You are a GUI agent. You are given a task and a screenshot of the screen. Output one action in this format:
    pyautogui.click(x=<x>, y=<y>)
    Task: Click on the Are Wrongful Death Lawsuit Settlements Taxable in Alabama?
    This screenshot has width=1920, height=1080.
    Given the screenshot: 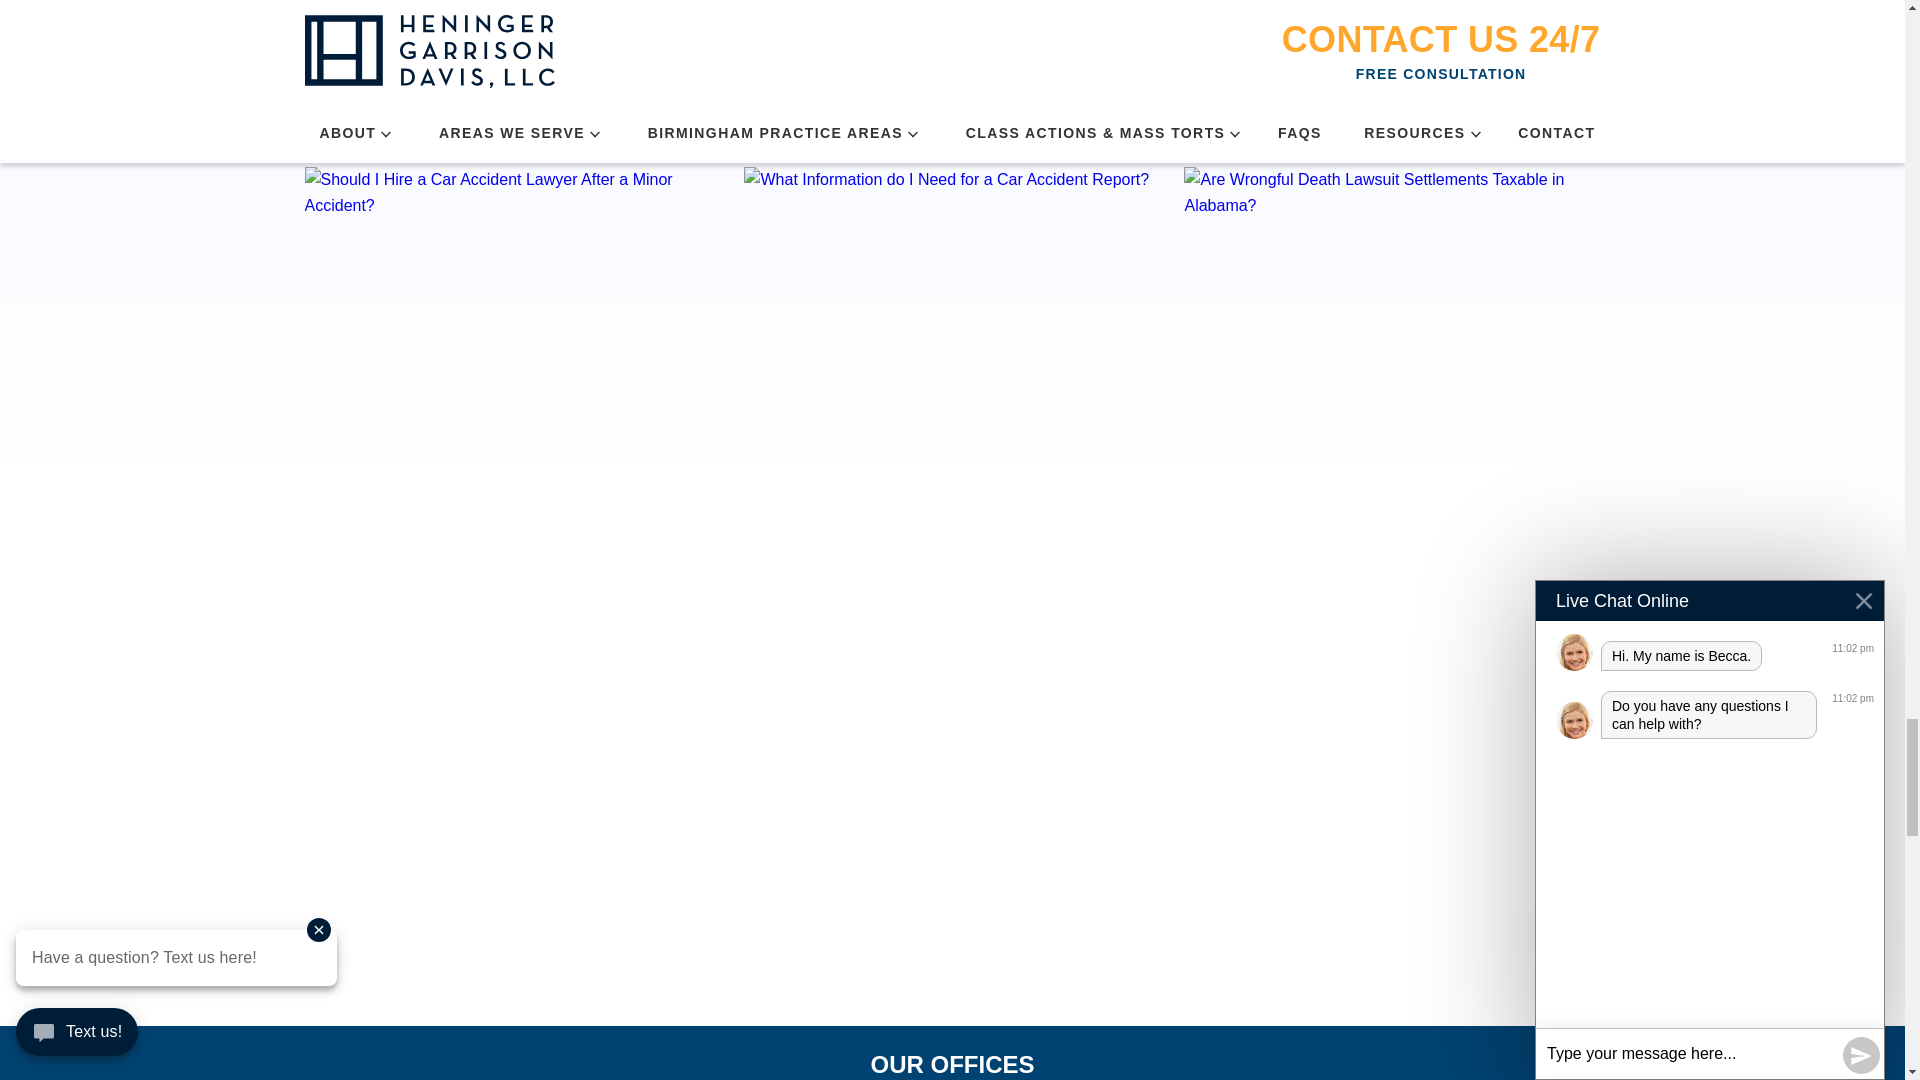 What is the action you would take?
    pyautogui.click(x=1392, y=256)
    